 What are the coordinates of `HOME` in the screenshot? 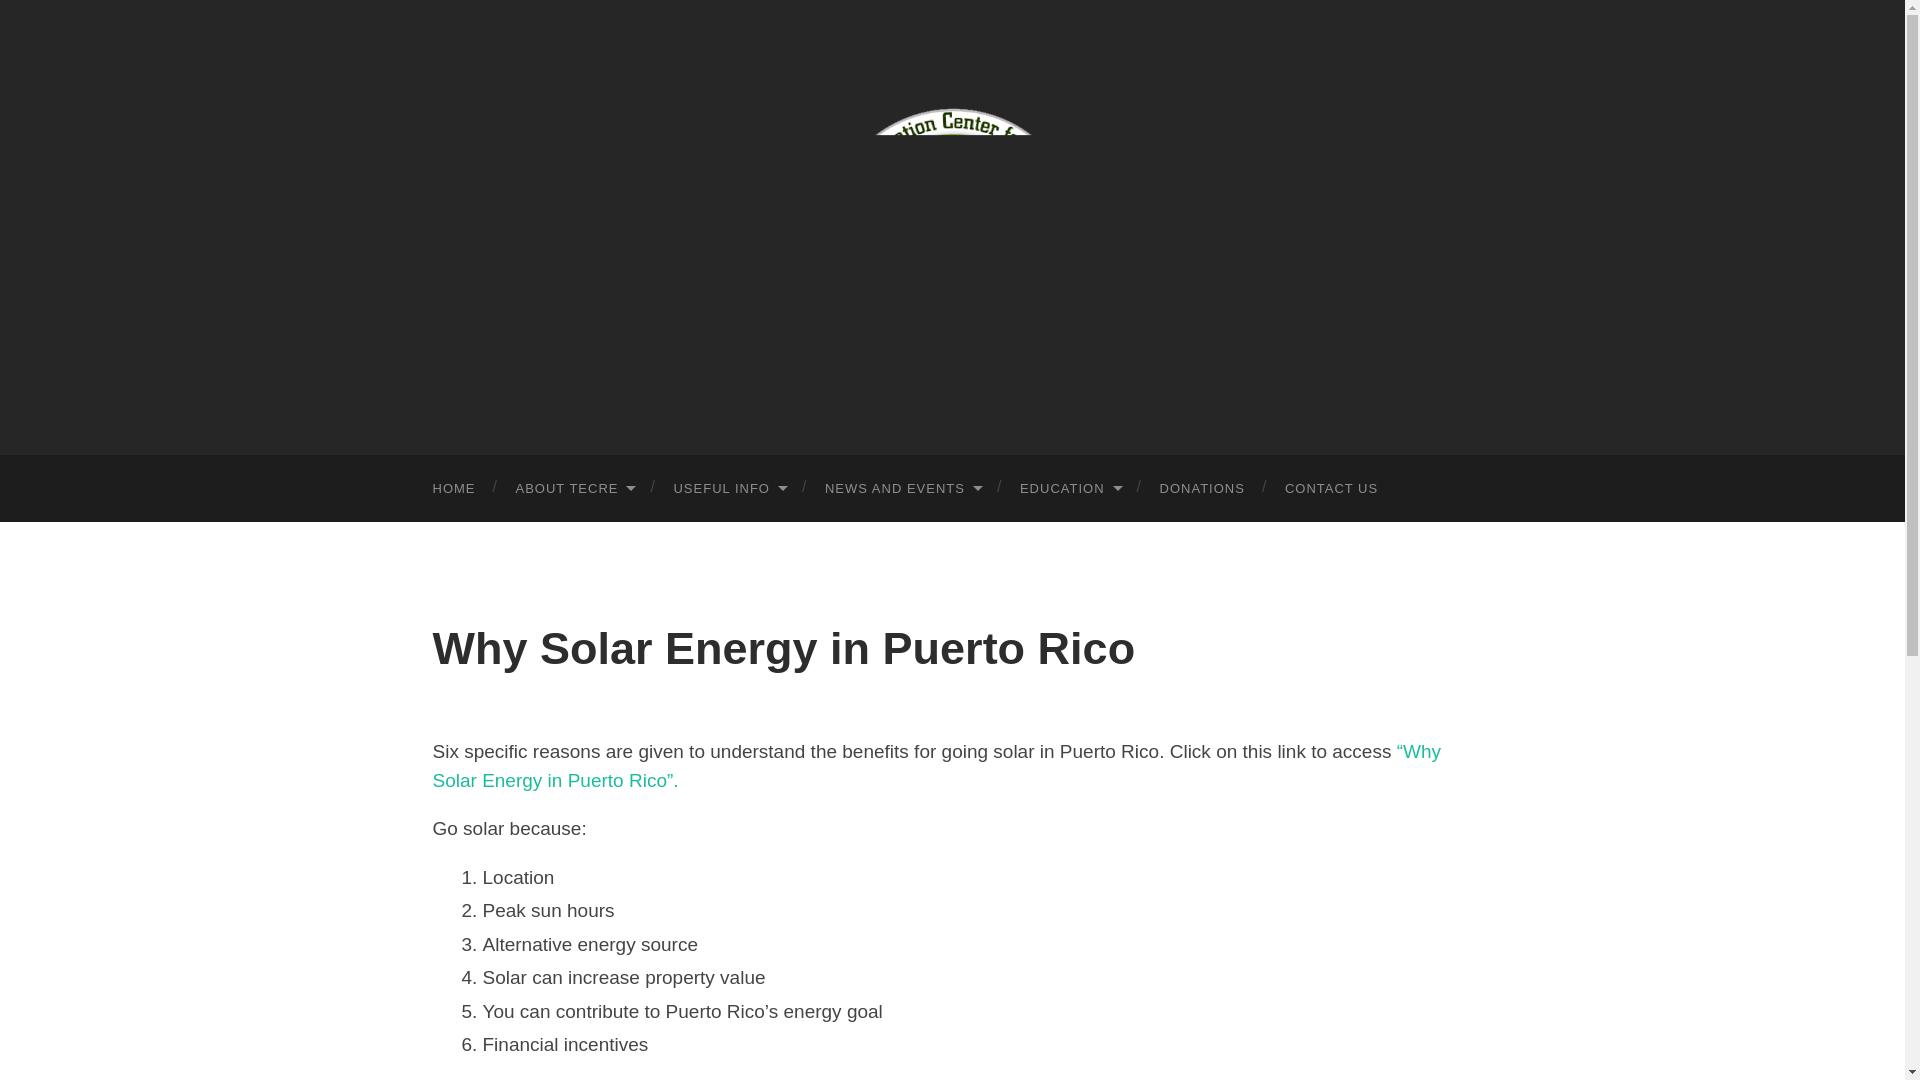 It's located at (454, 488).